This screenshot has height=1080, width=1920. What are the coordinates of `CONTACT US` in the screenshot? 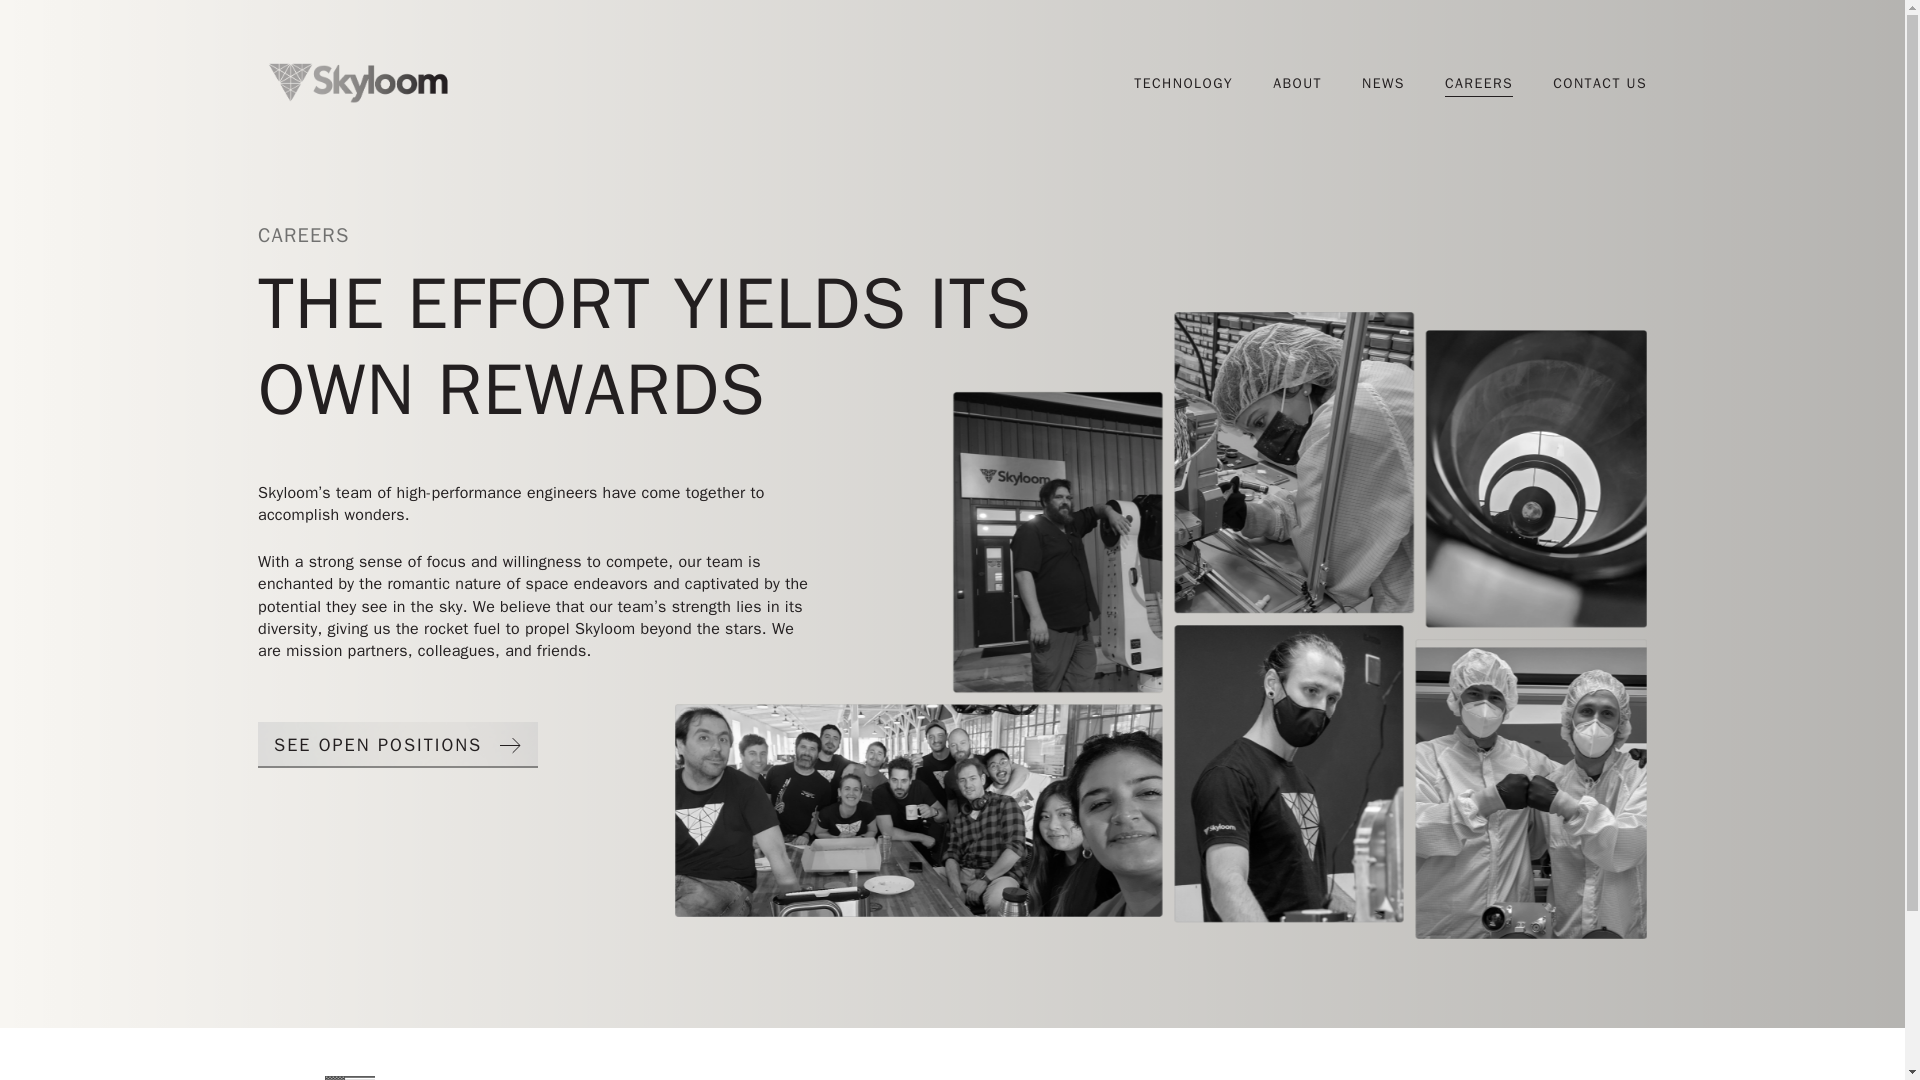 It's located at (1600, 84).